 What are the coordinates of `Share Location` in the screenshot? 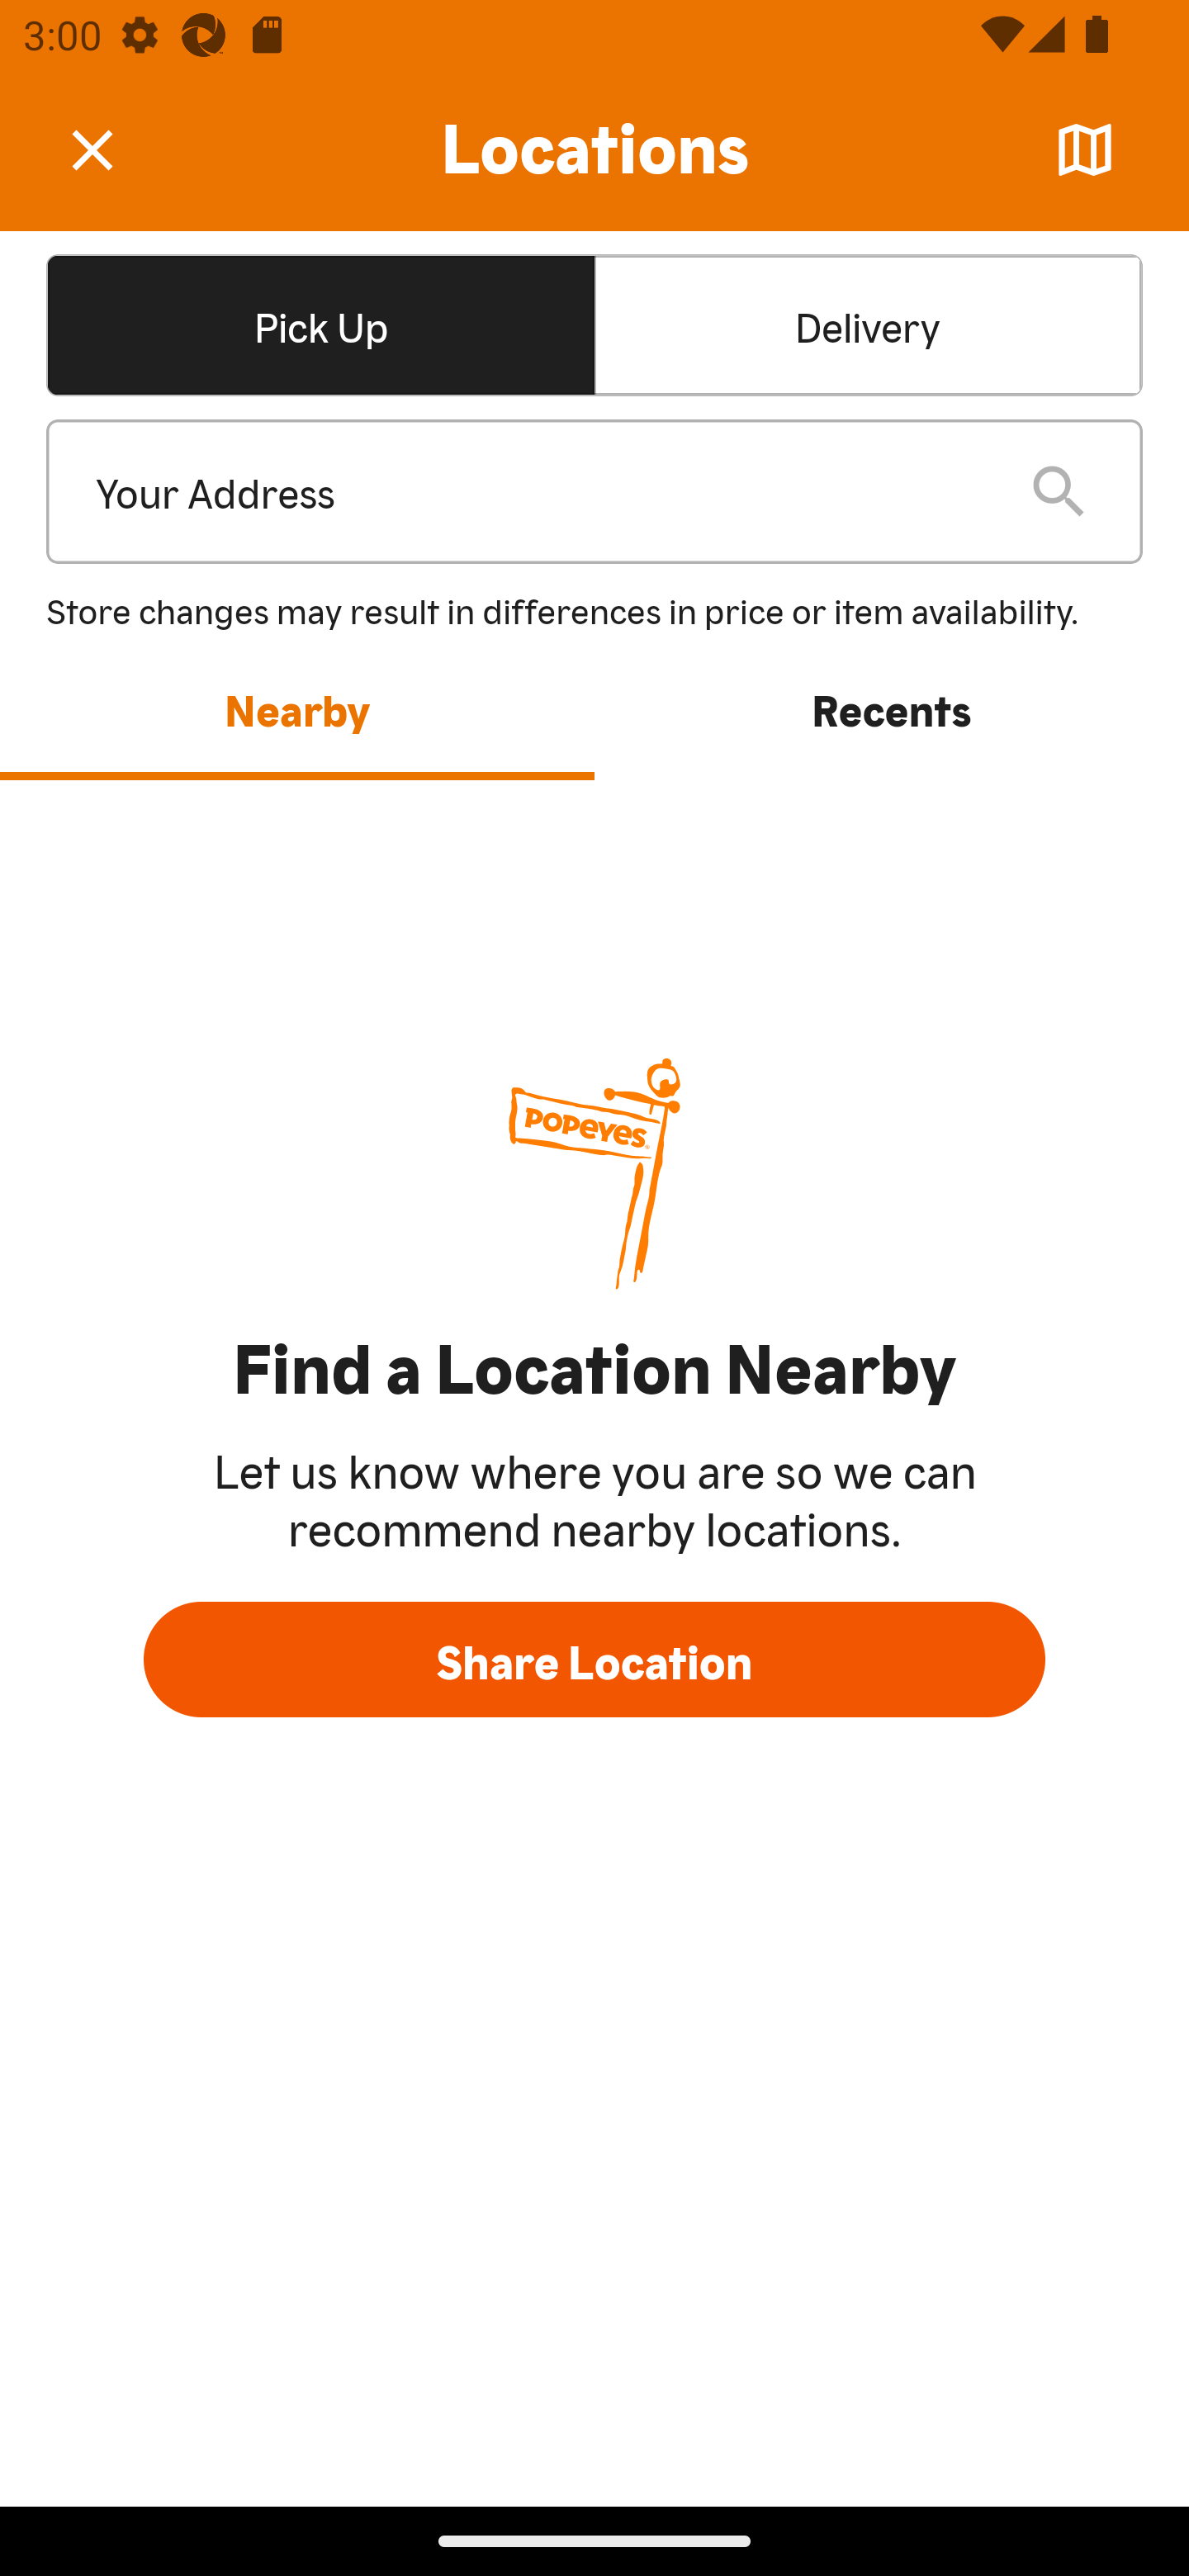 It's located at (594, 1660).